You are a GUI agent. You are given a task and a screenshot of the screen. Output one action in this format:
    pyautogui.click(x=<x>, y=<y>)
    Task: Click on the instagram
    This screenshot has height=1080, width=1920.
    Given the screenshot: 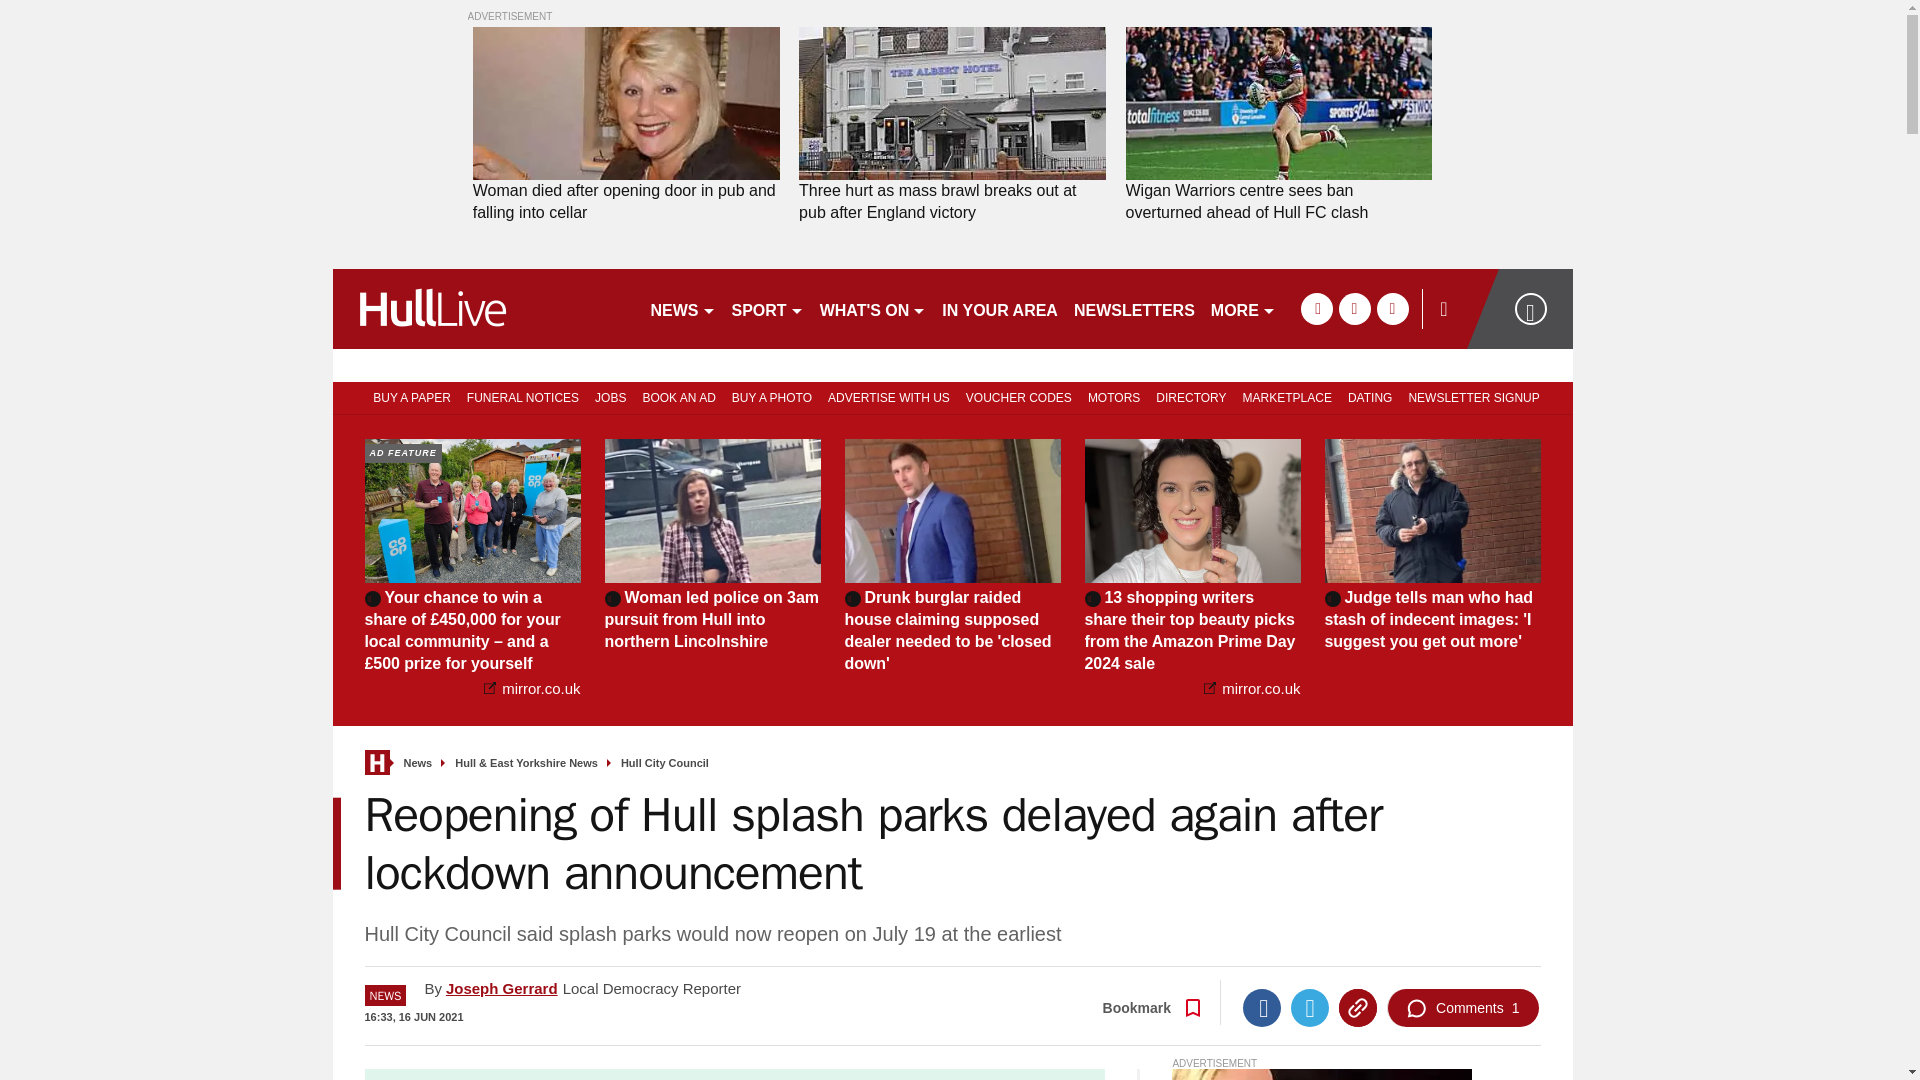 What is the action you would take?
    pyautogui.click(x=1392, y=308)
    